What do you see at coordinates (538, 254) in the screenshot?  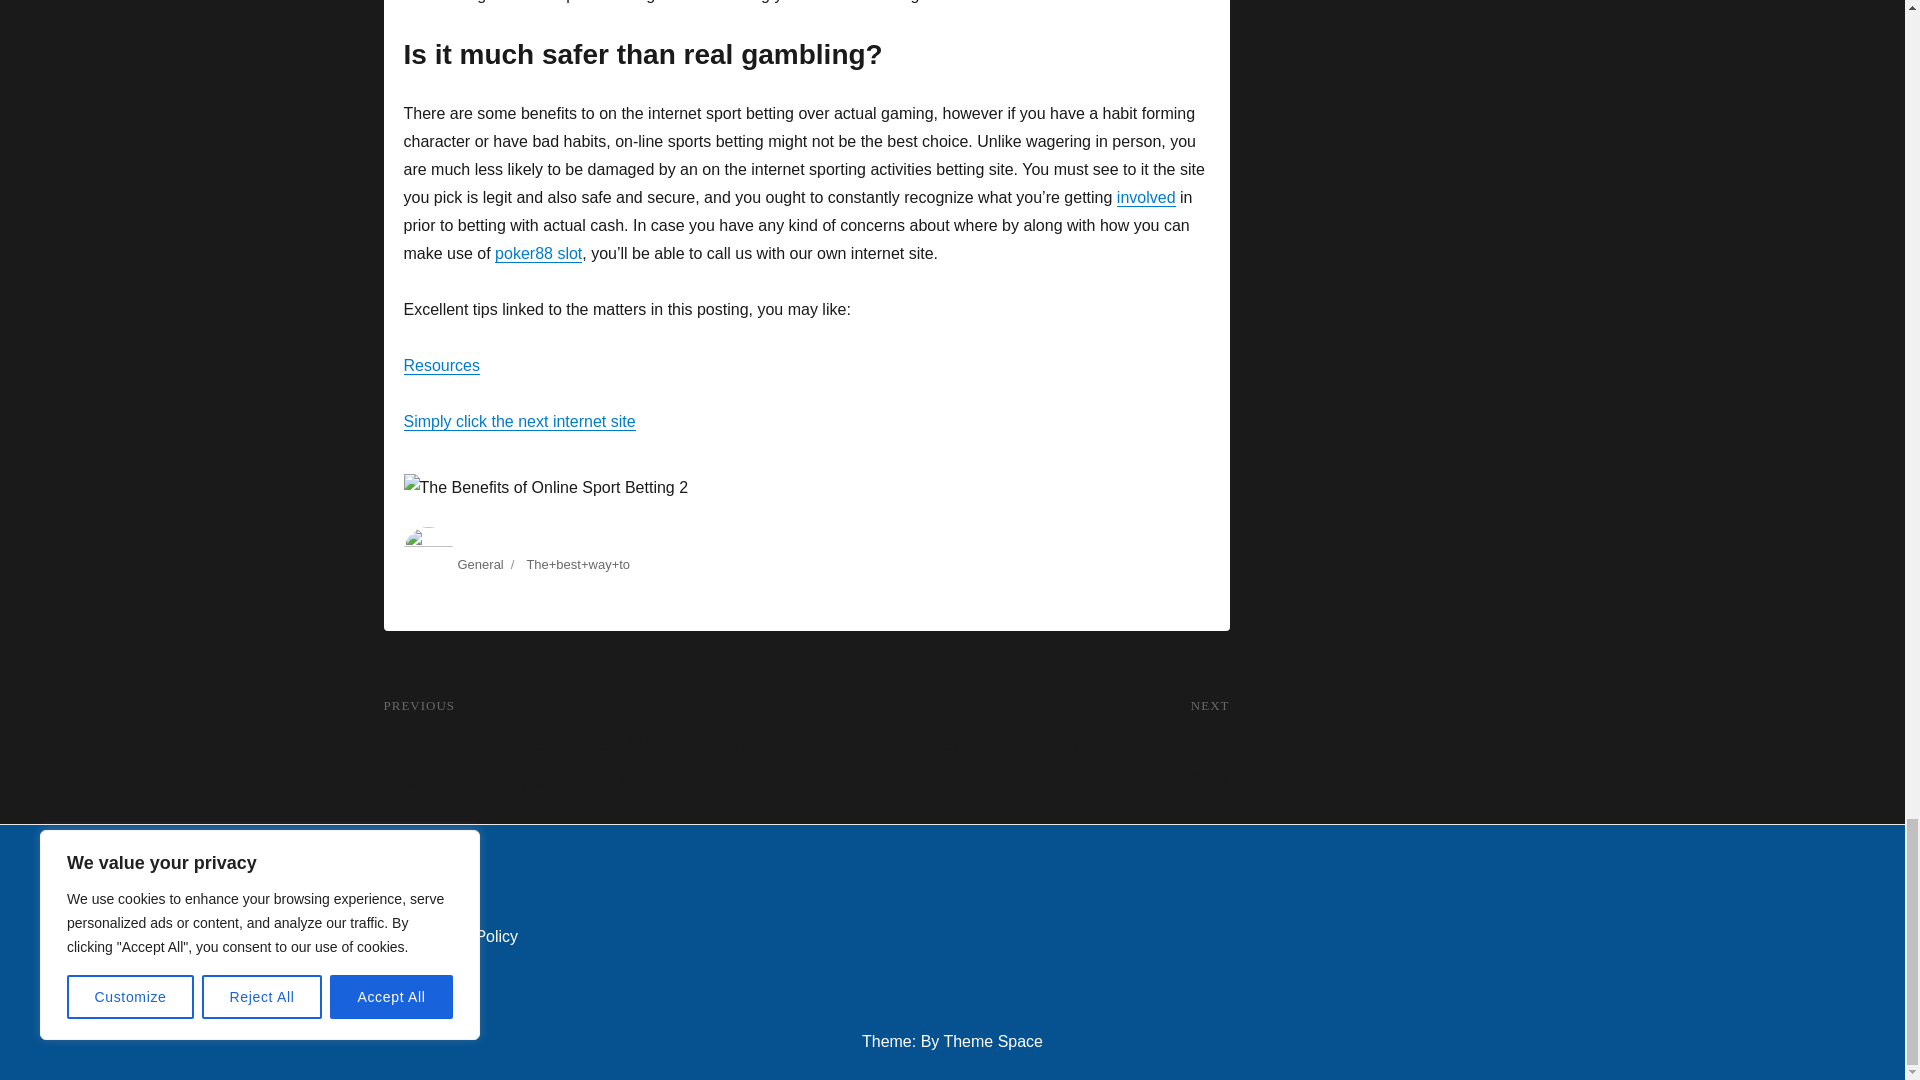 I see `poker88 slot` at bounding box center [538, 254].